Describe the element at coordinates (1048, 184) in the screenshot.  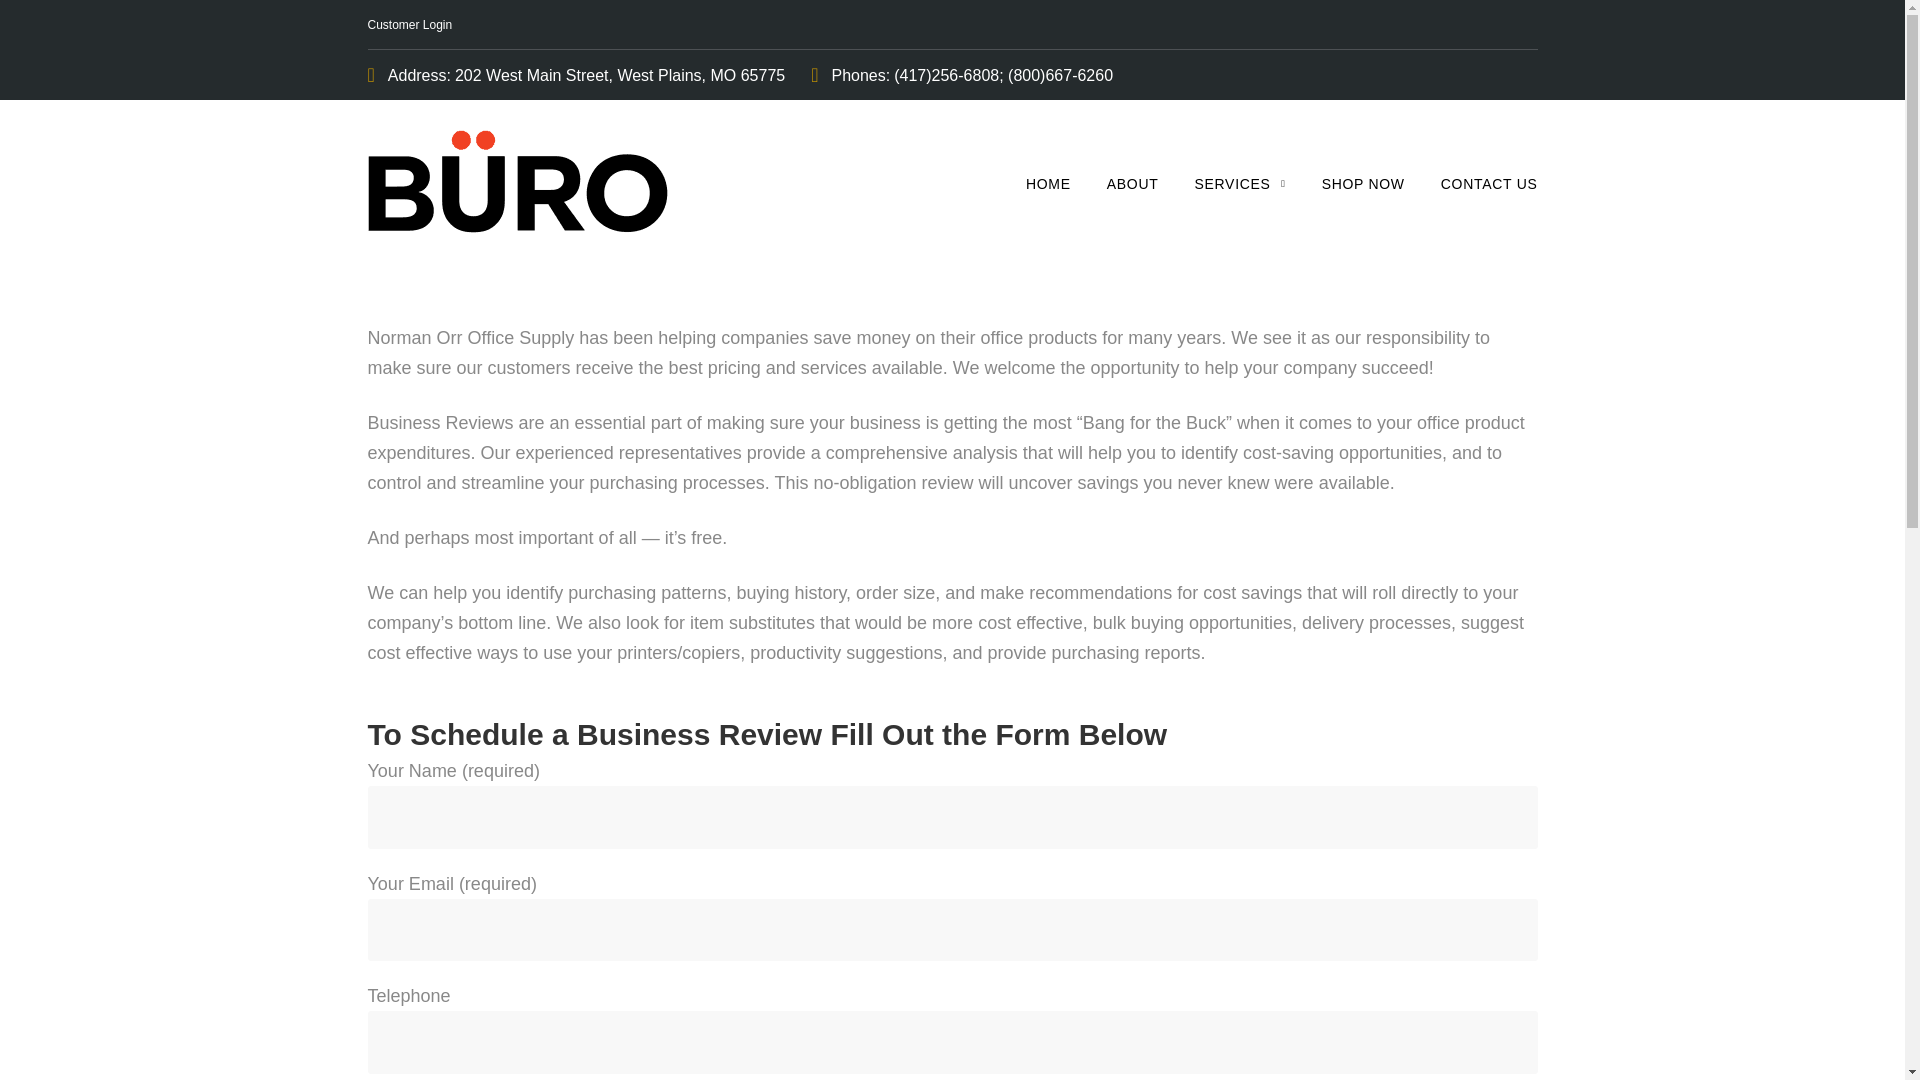
I see `HOME` at that location.